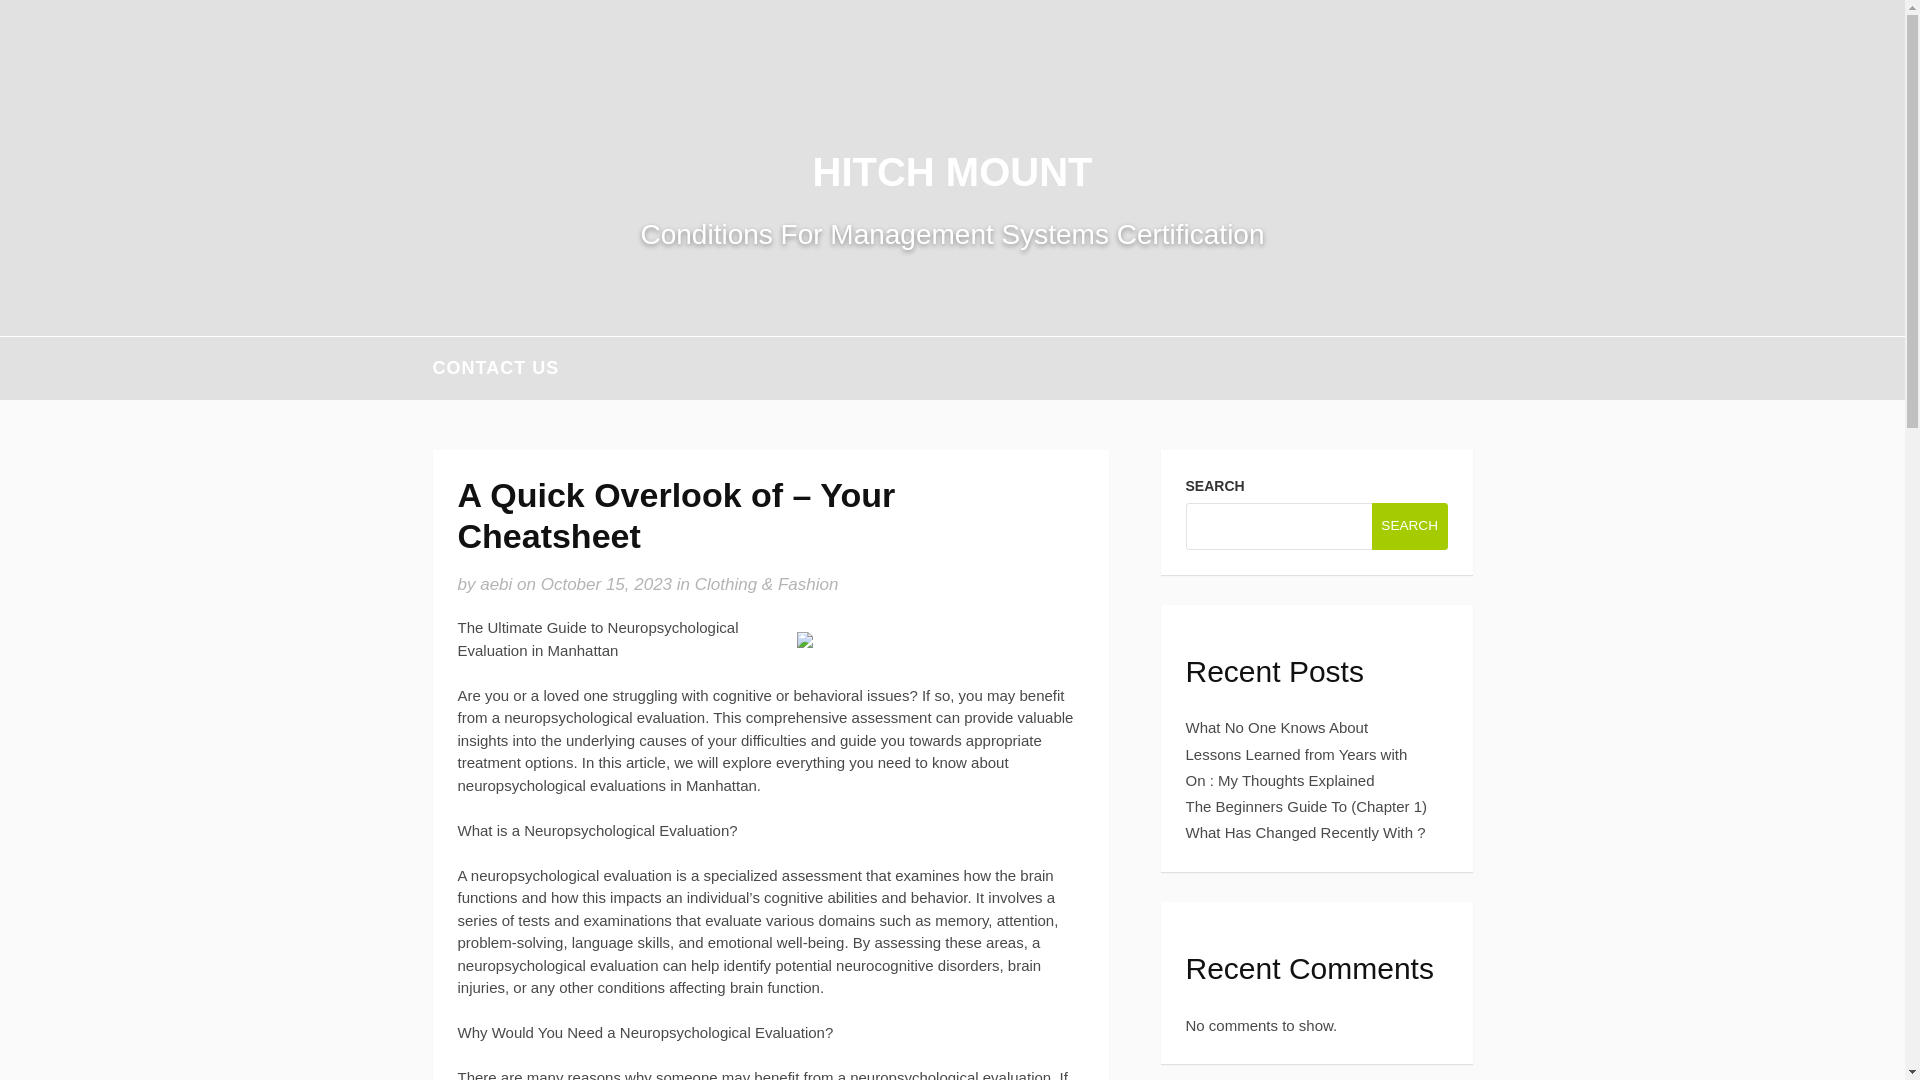  Describe the element at coordinates (606, 584) in the screenshot. I see `October 15, 2023` at that location.